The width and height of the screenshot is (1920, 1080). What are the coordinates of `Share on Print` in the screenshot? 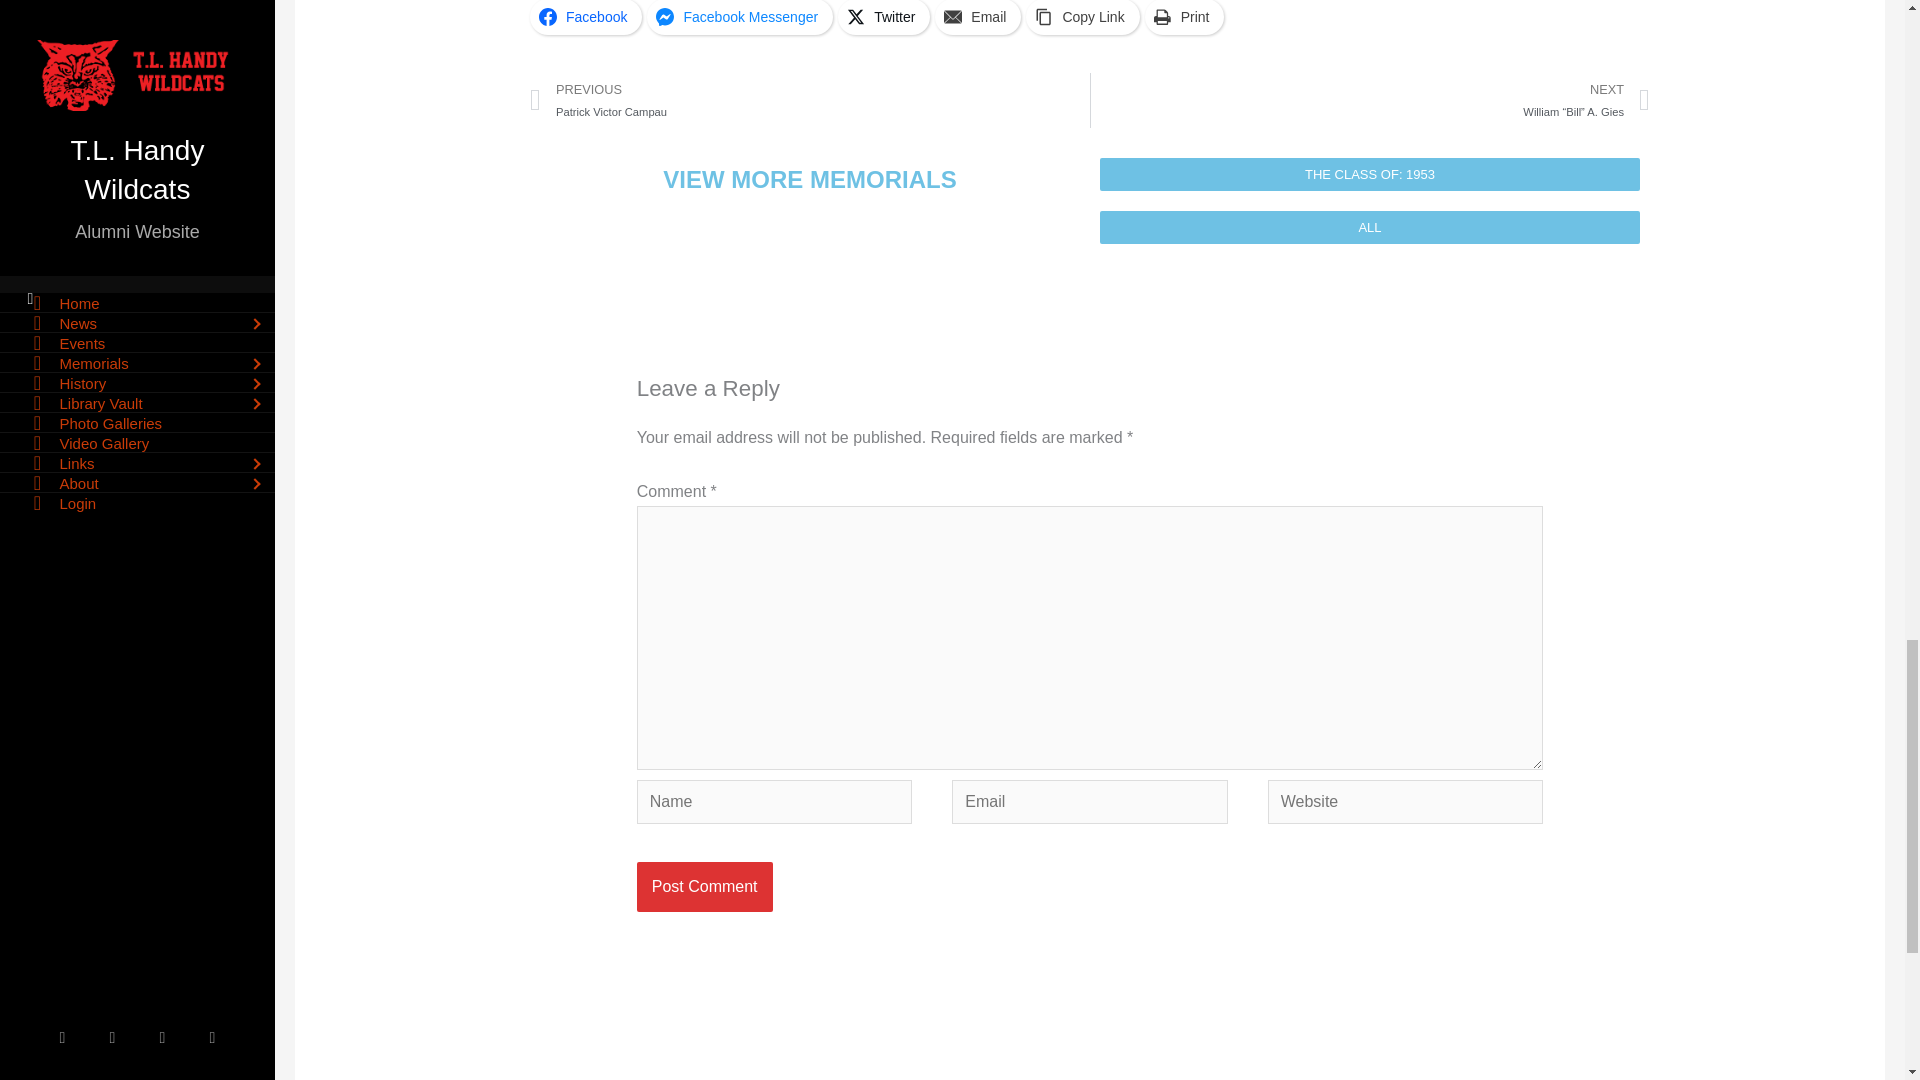 It's located at (1184, 17).